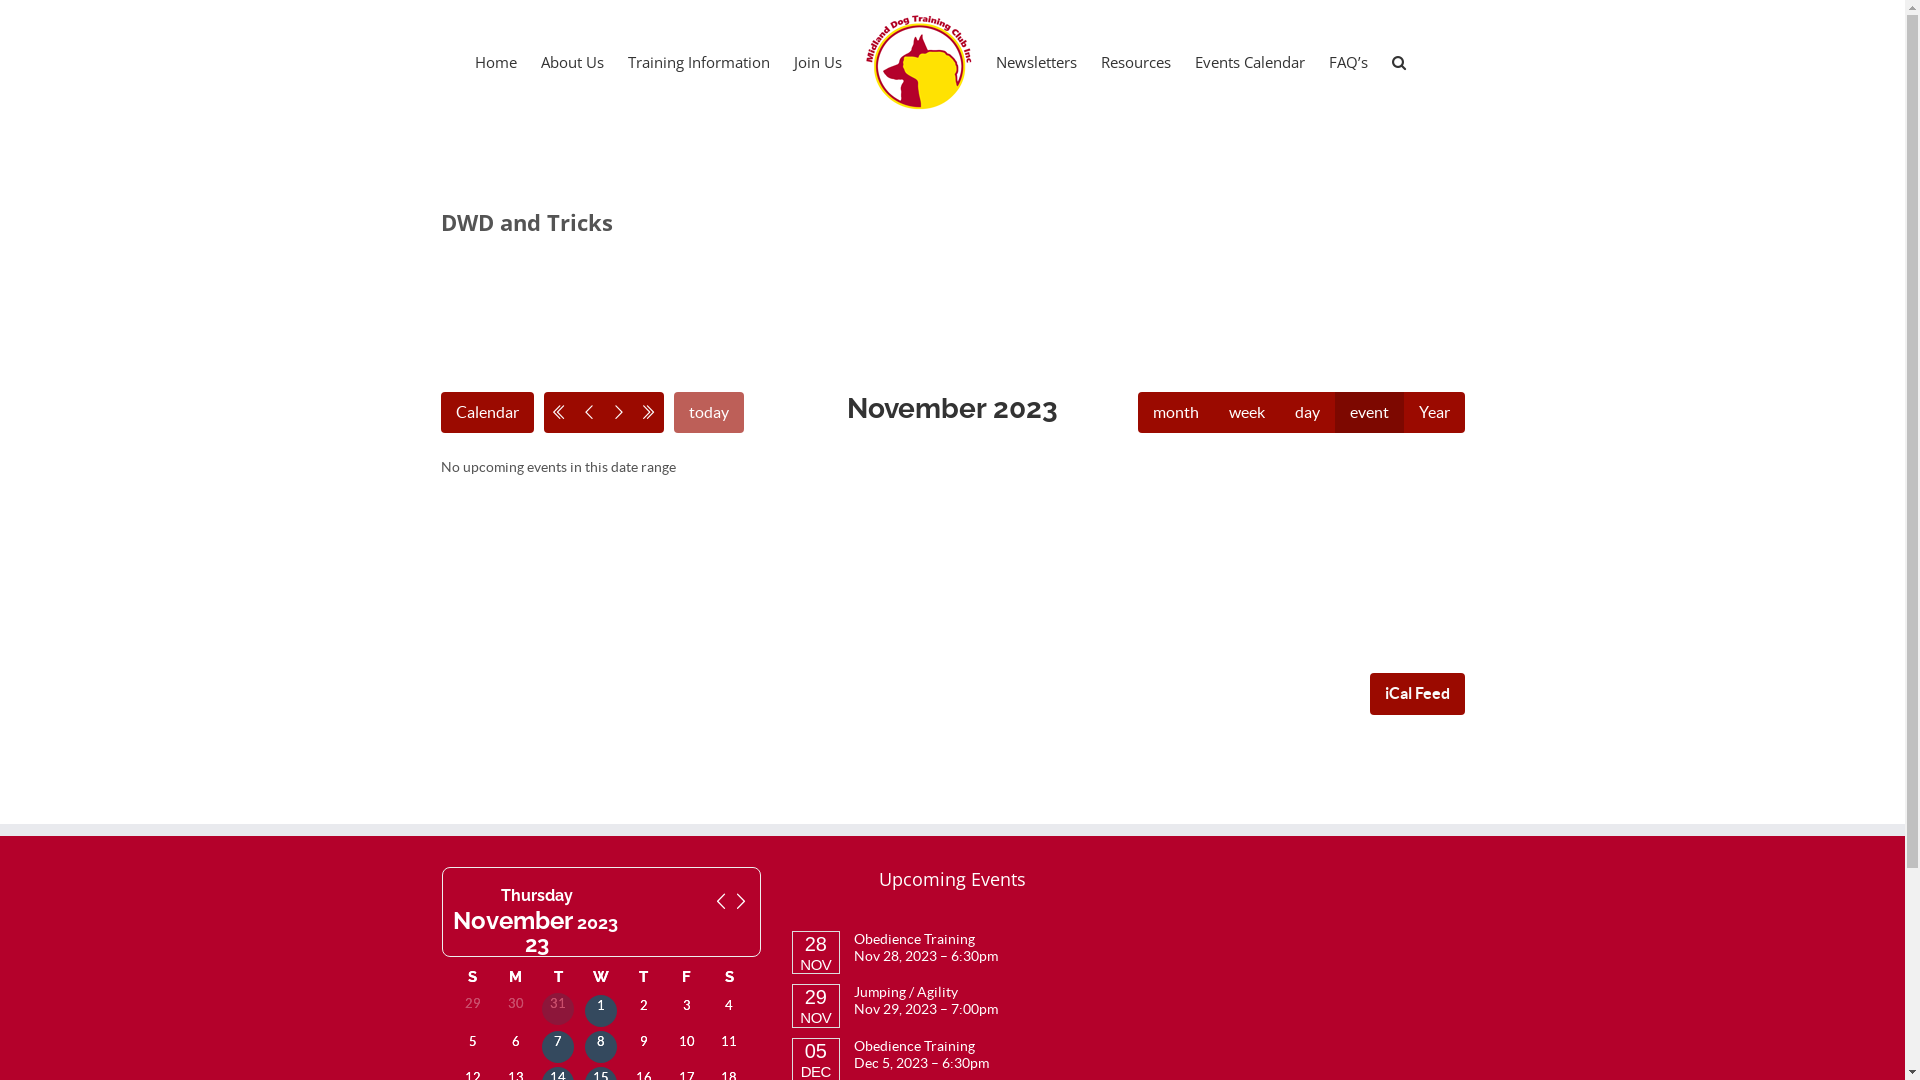 This screenshot has height=1080, width=1920. Describe the element at coordinates (906, 992) in the screenshot. I see `Jumping / Agility` at that location.